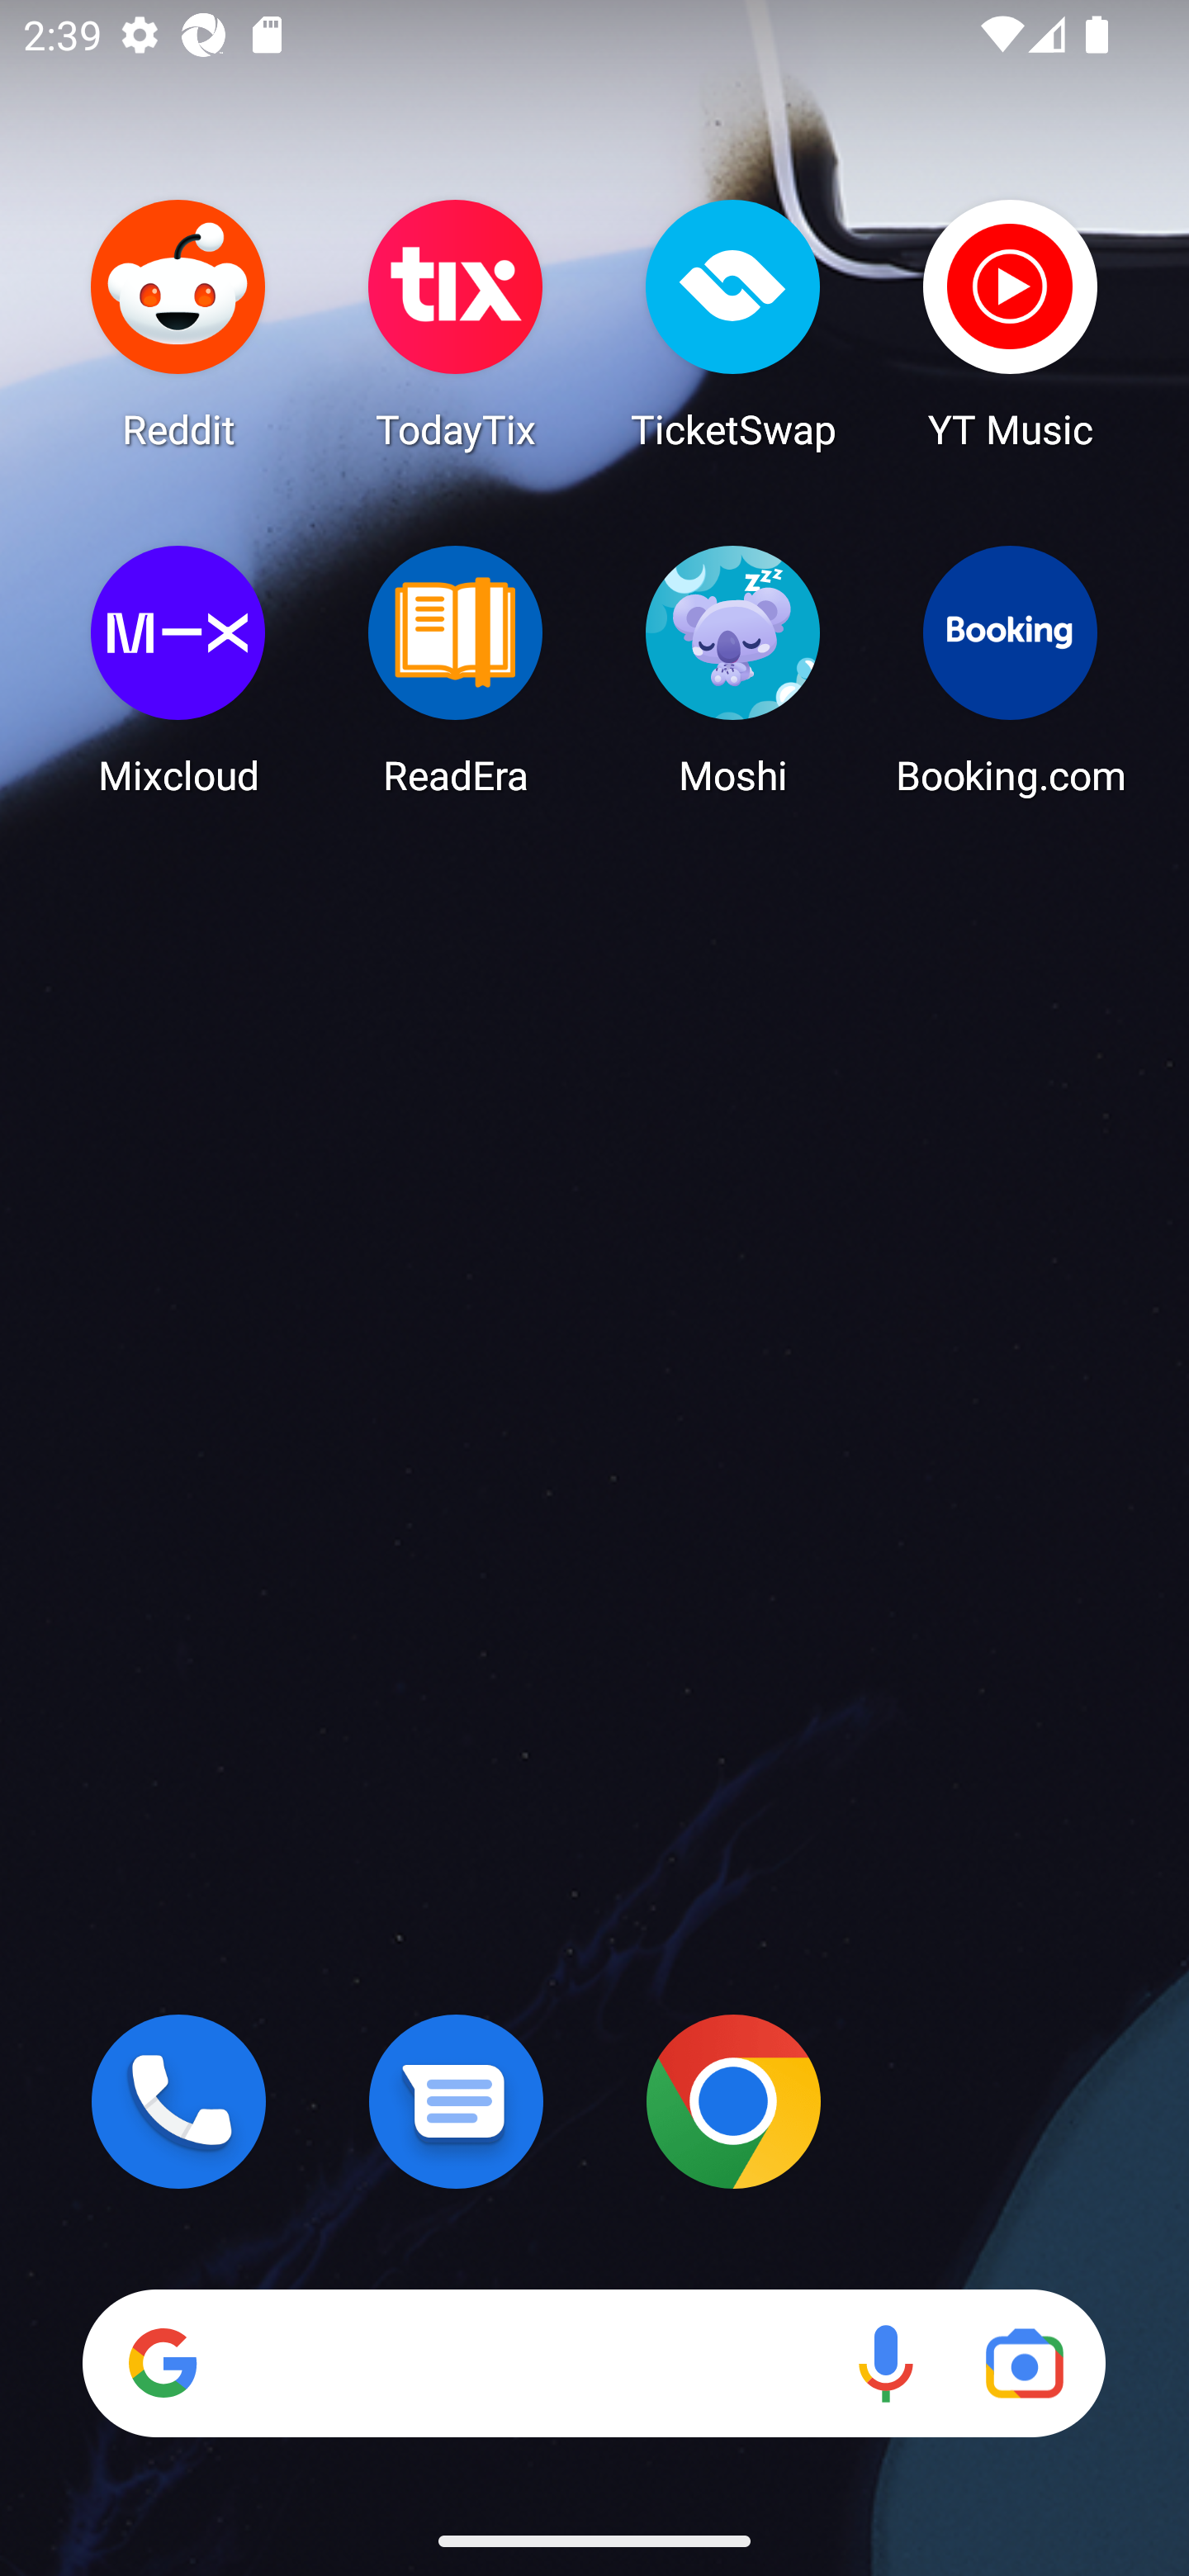 The height and width of the screenshot is (2576, 1189). What do you see at coordinates (733, 670) in the screenshot?
I see `Moshi` at bounding box center [733, 670].